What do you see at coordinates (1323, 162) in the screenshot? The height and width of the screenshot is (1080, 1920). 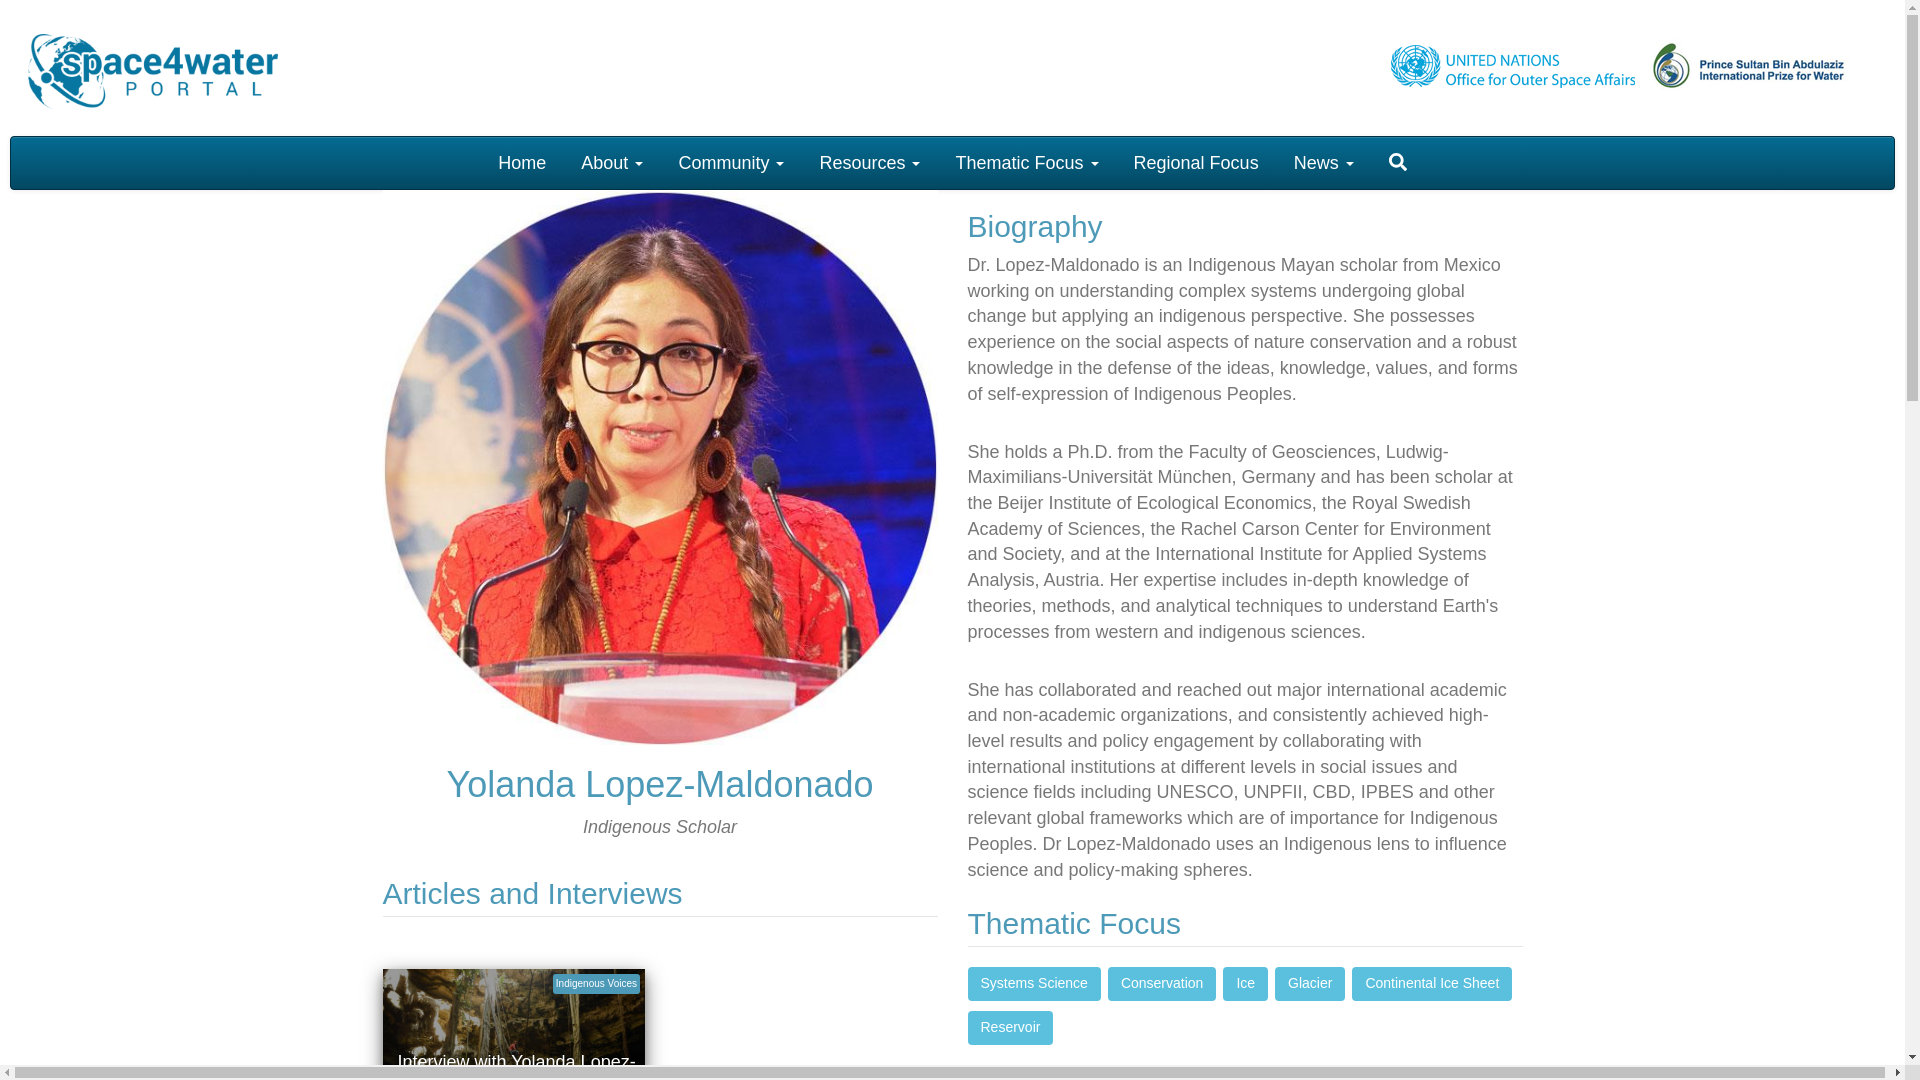 I see `News` at bounding box center [1323, 162].